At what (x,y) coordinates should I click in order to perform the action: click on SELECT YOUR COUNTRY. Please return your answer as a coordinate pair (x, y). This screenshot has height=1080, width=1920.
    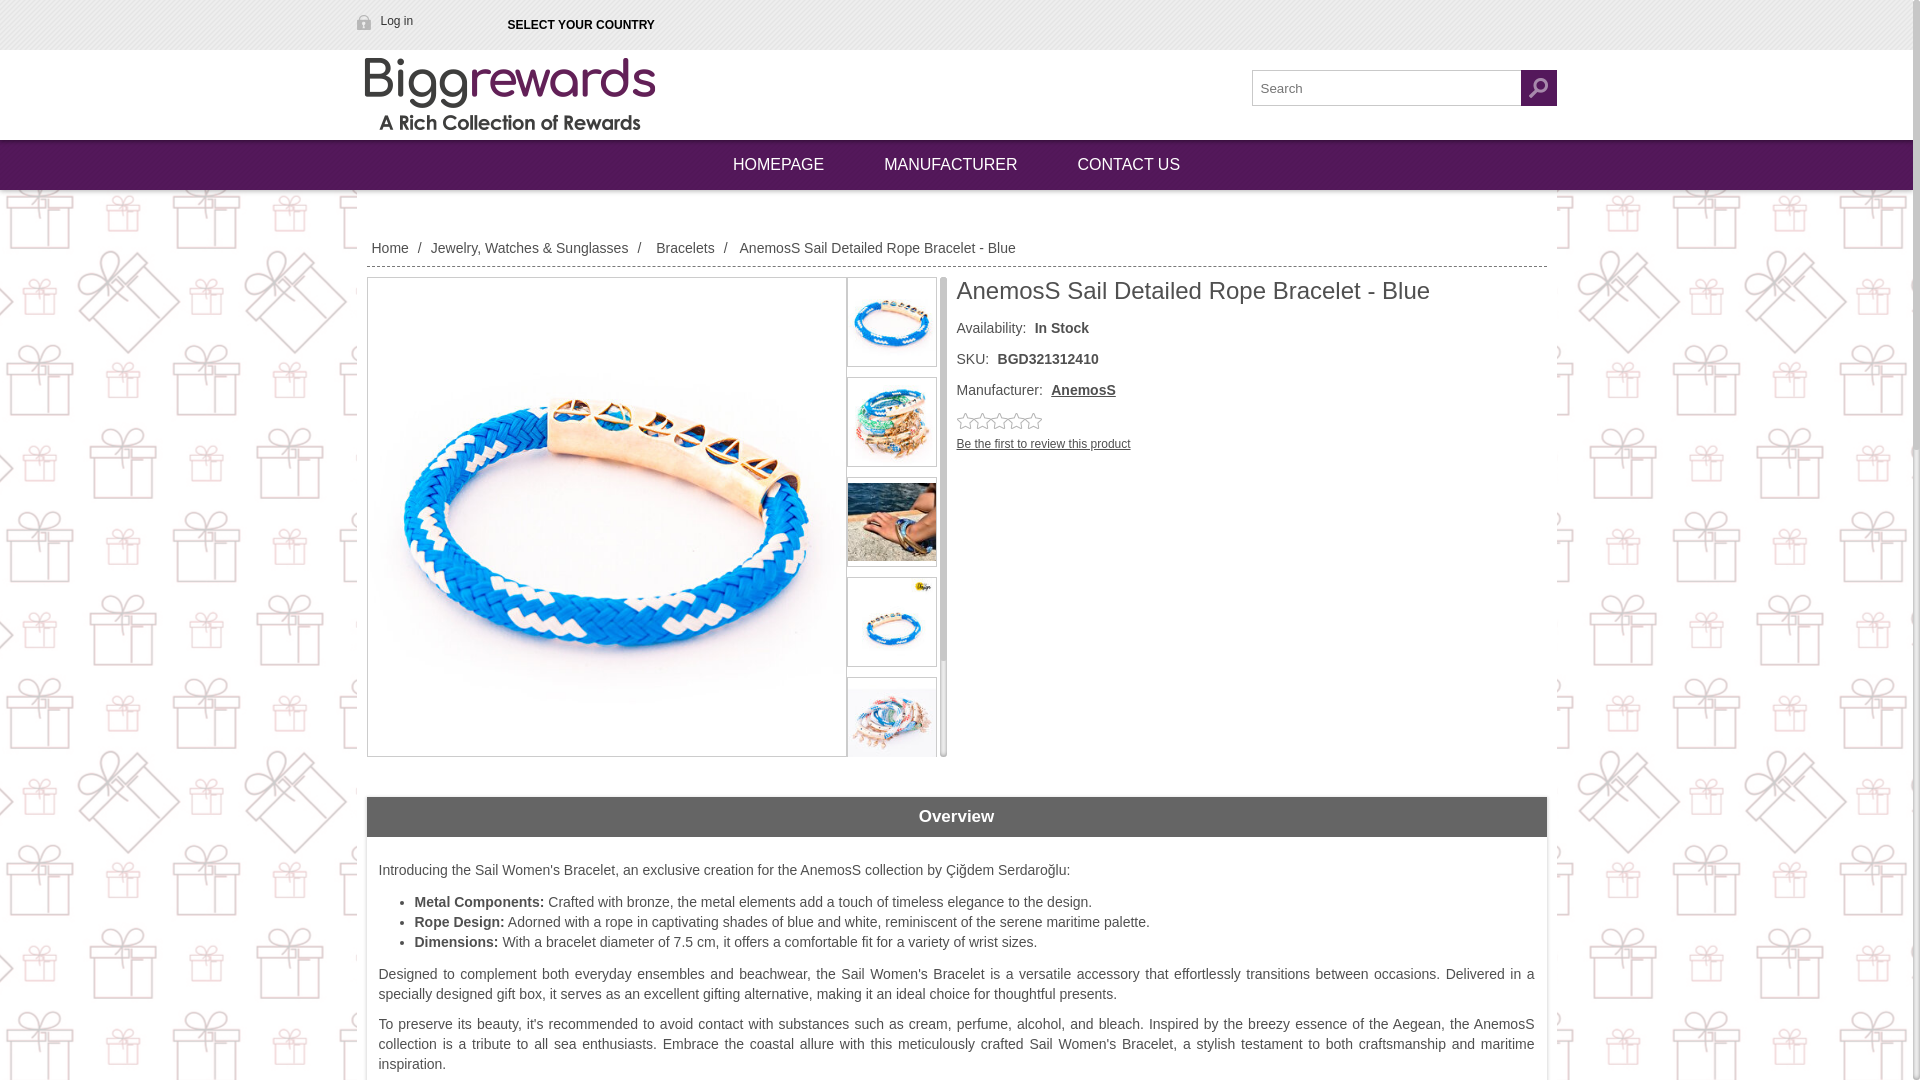
    Looking at the image, I should click on (580, 25).